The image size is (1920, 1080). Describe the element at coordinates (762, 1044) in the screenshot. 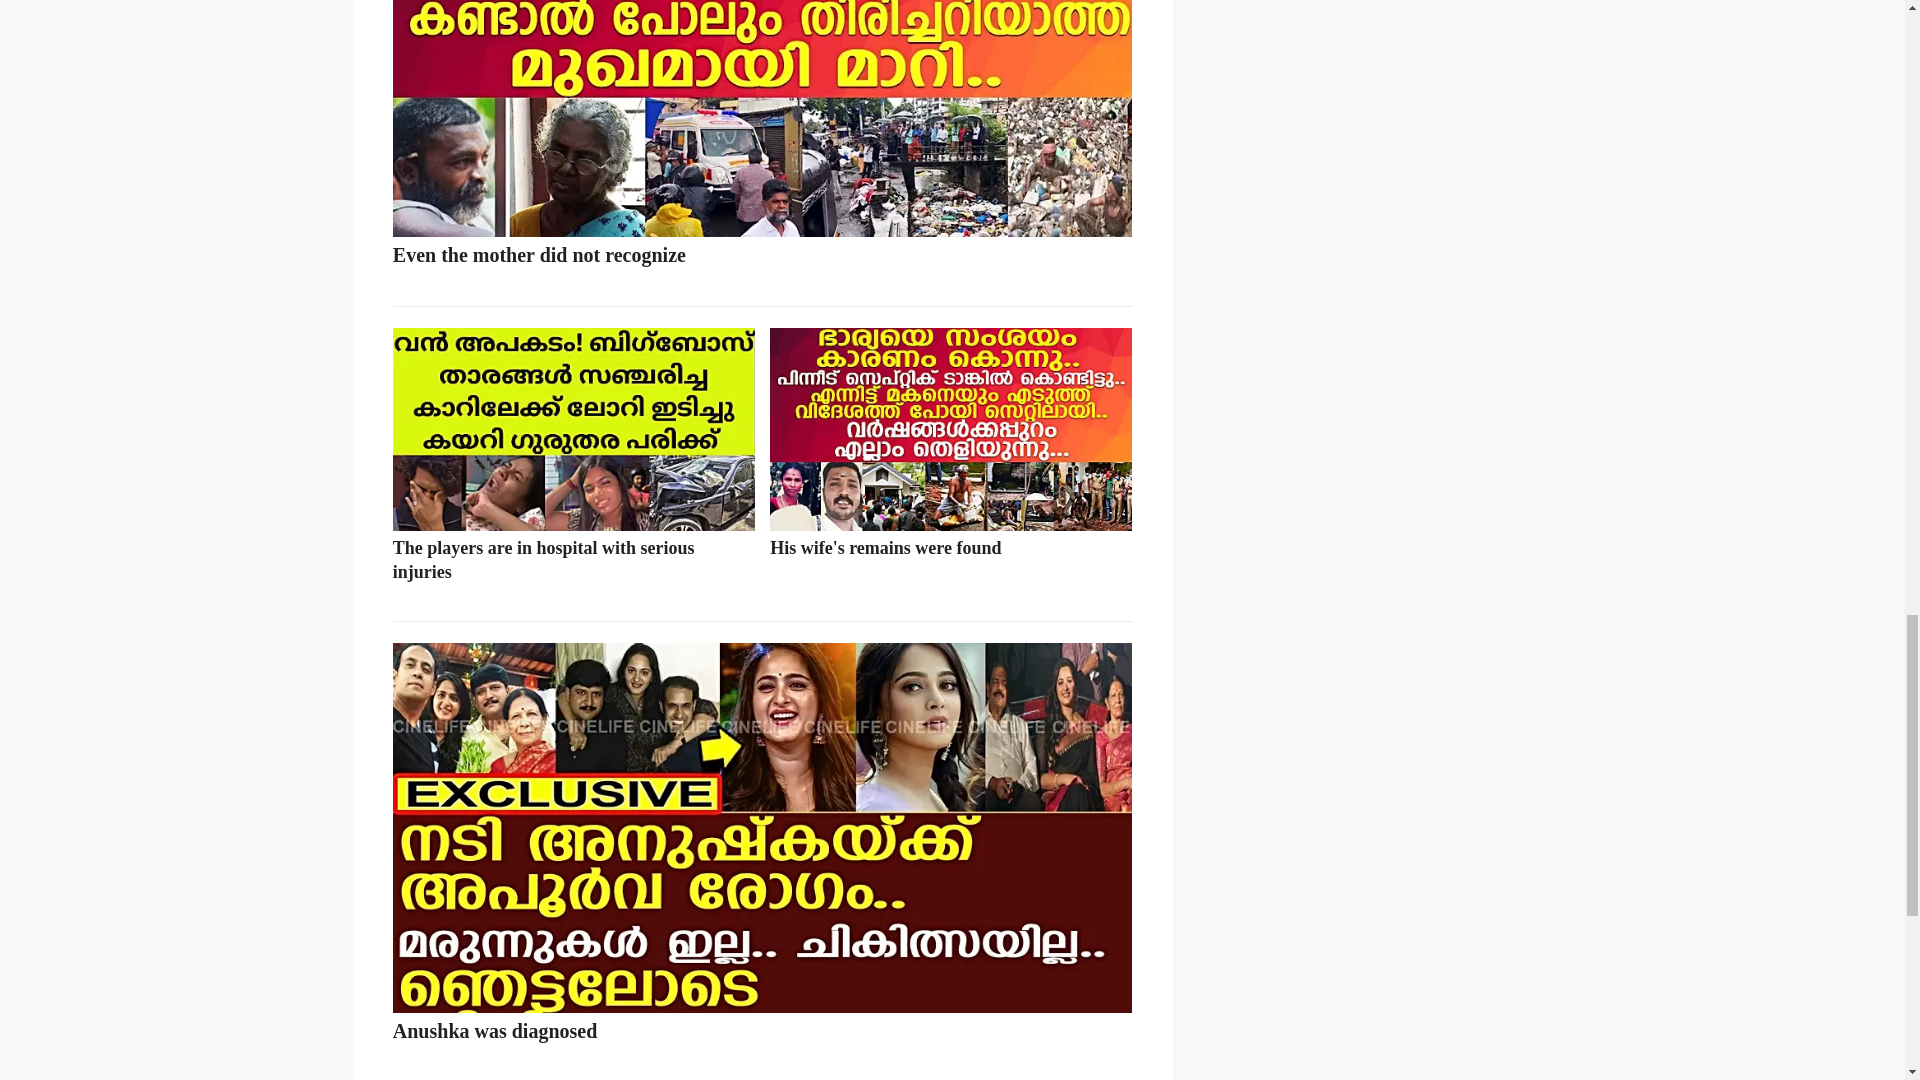

I see `Anushka was diagnosed` at that location.